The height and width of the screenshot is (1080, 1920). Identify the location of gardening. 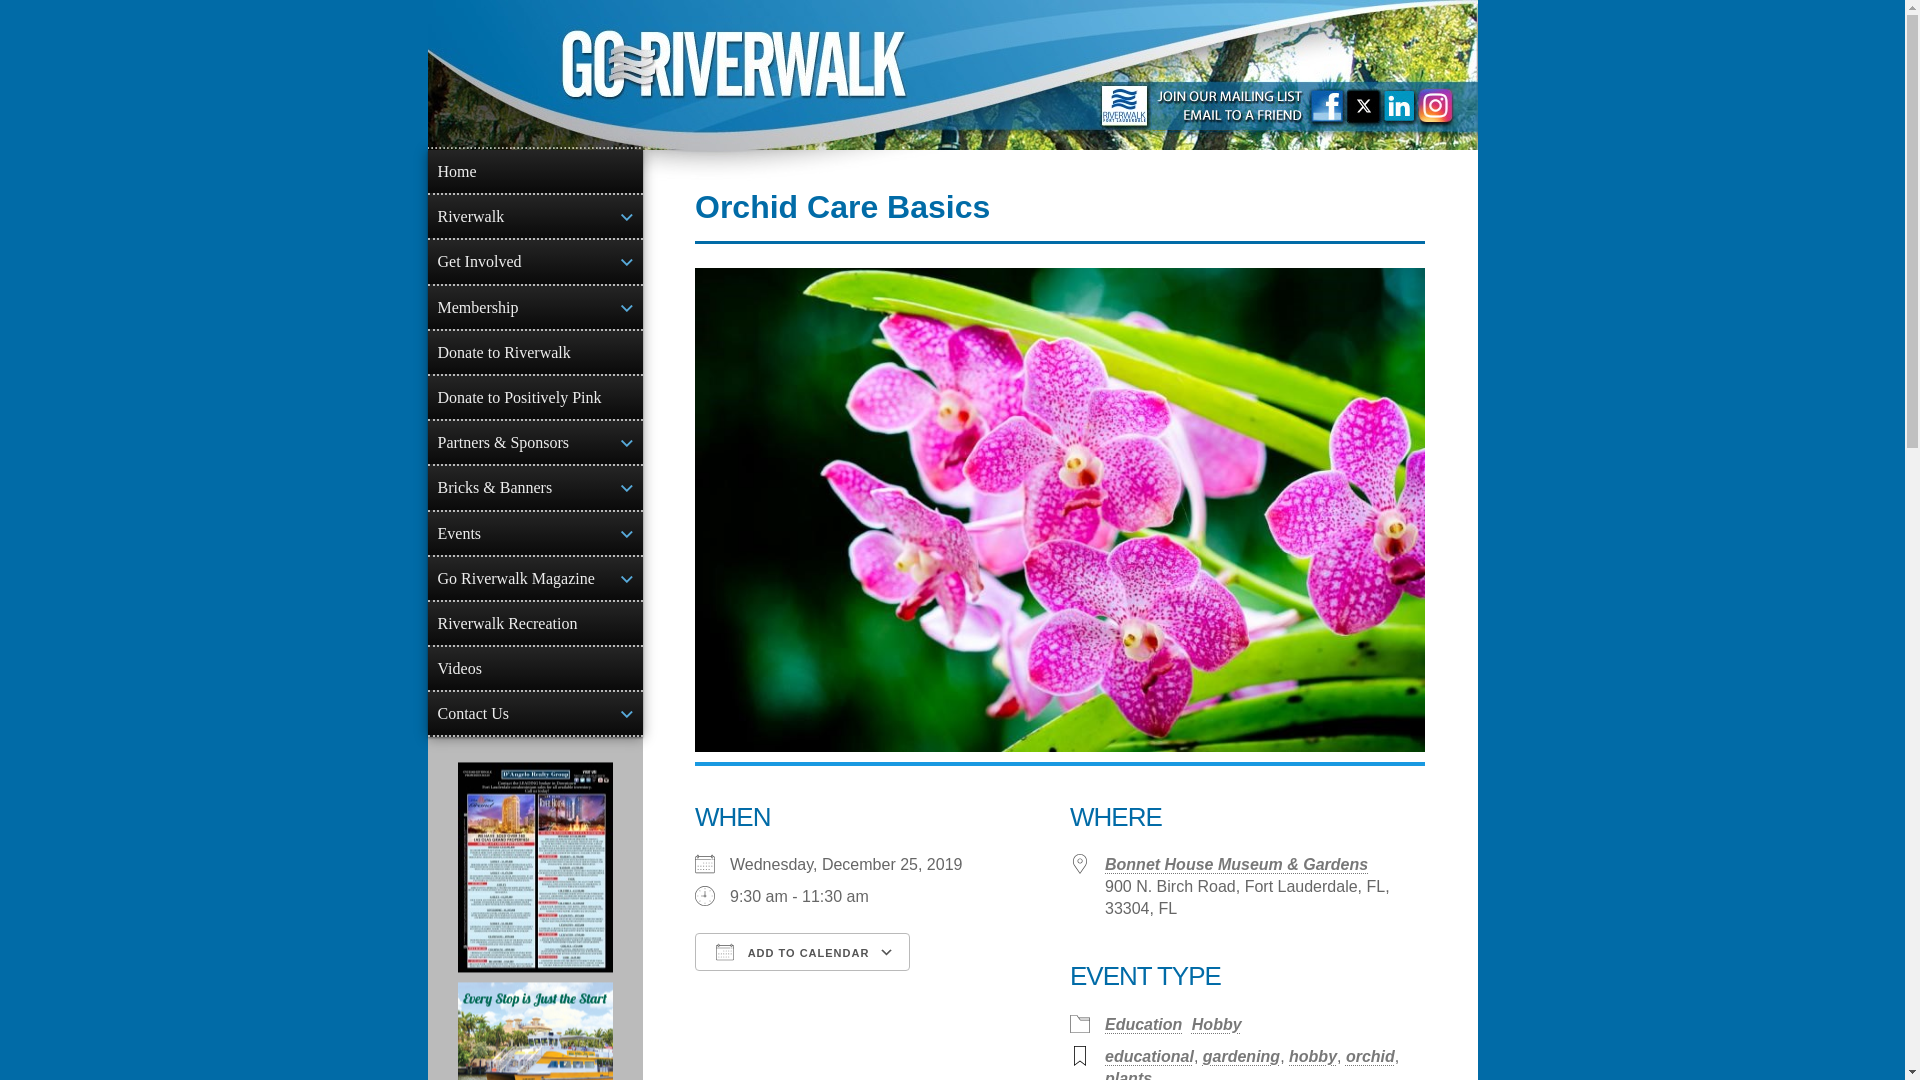
(1242, 1056).